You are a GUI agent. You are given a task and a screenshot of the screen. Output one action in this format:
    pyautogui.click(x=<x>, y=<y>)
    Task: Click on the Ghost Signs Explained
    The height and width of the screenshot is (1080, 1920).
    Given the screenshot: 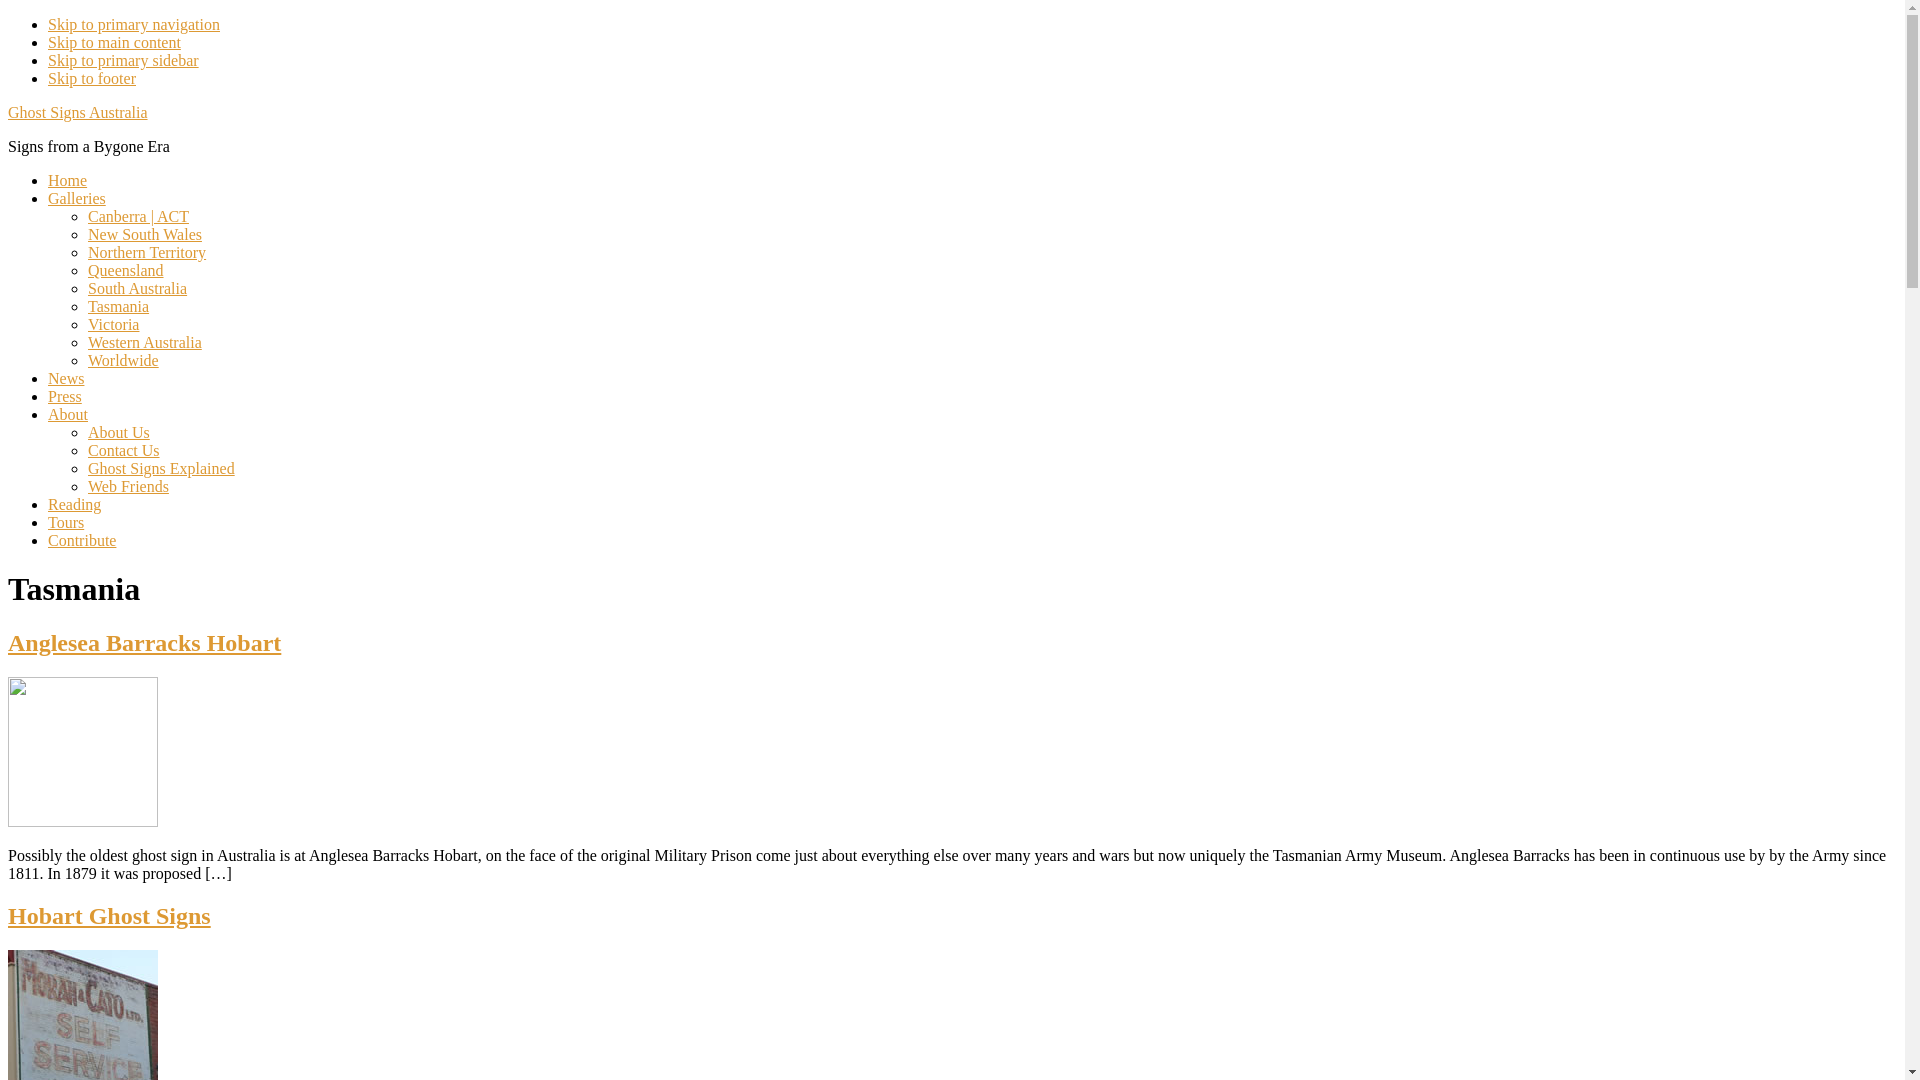 What is the action you would take?
    pyautogui.click(x=162, y=468)
    